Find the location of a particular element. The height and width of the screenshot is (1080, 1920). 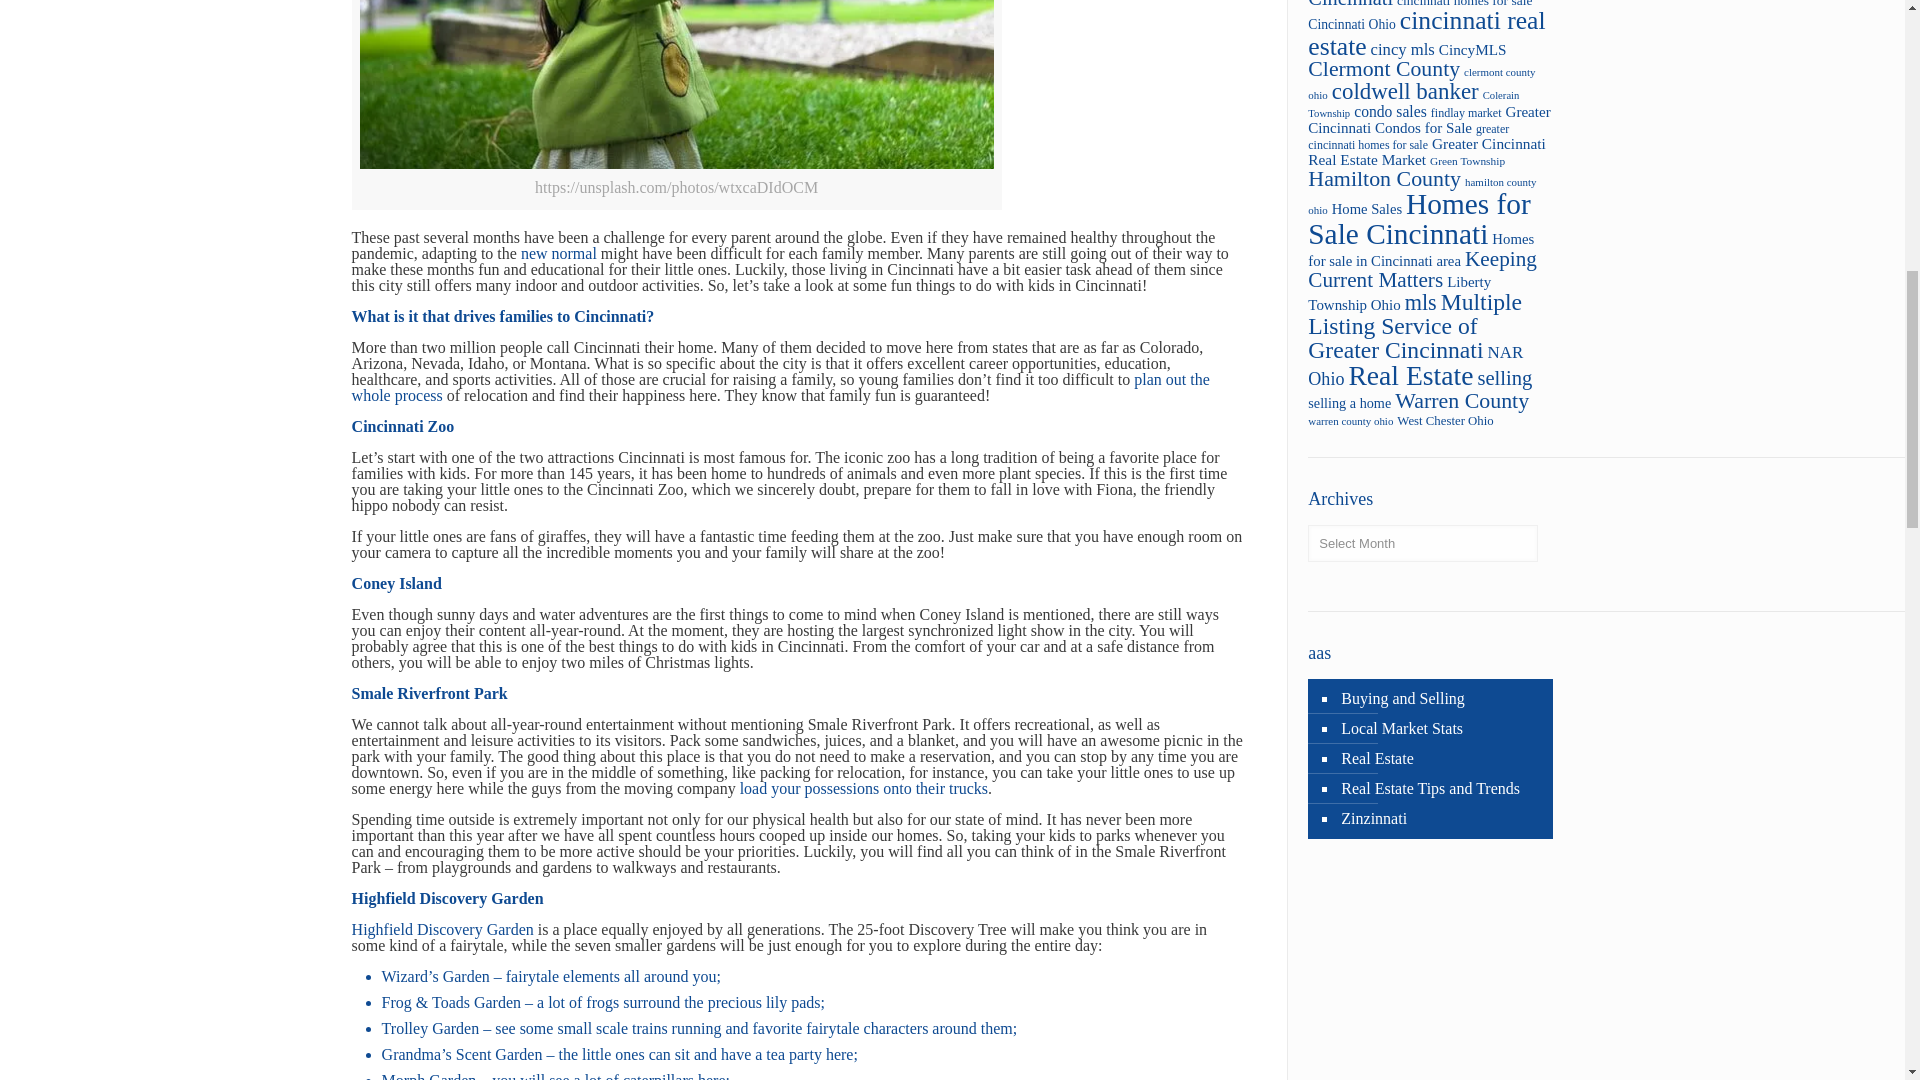

new normal is located at coordinates (558, 254).